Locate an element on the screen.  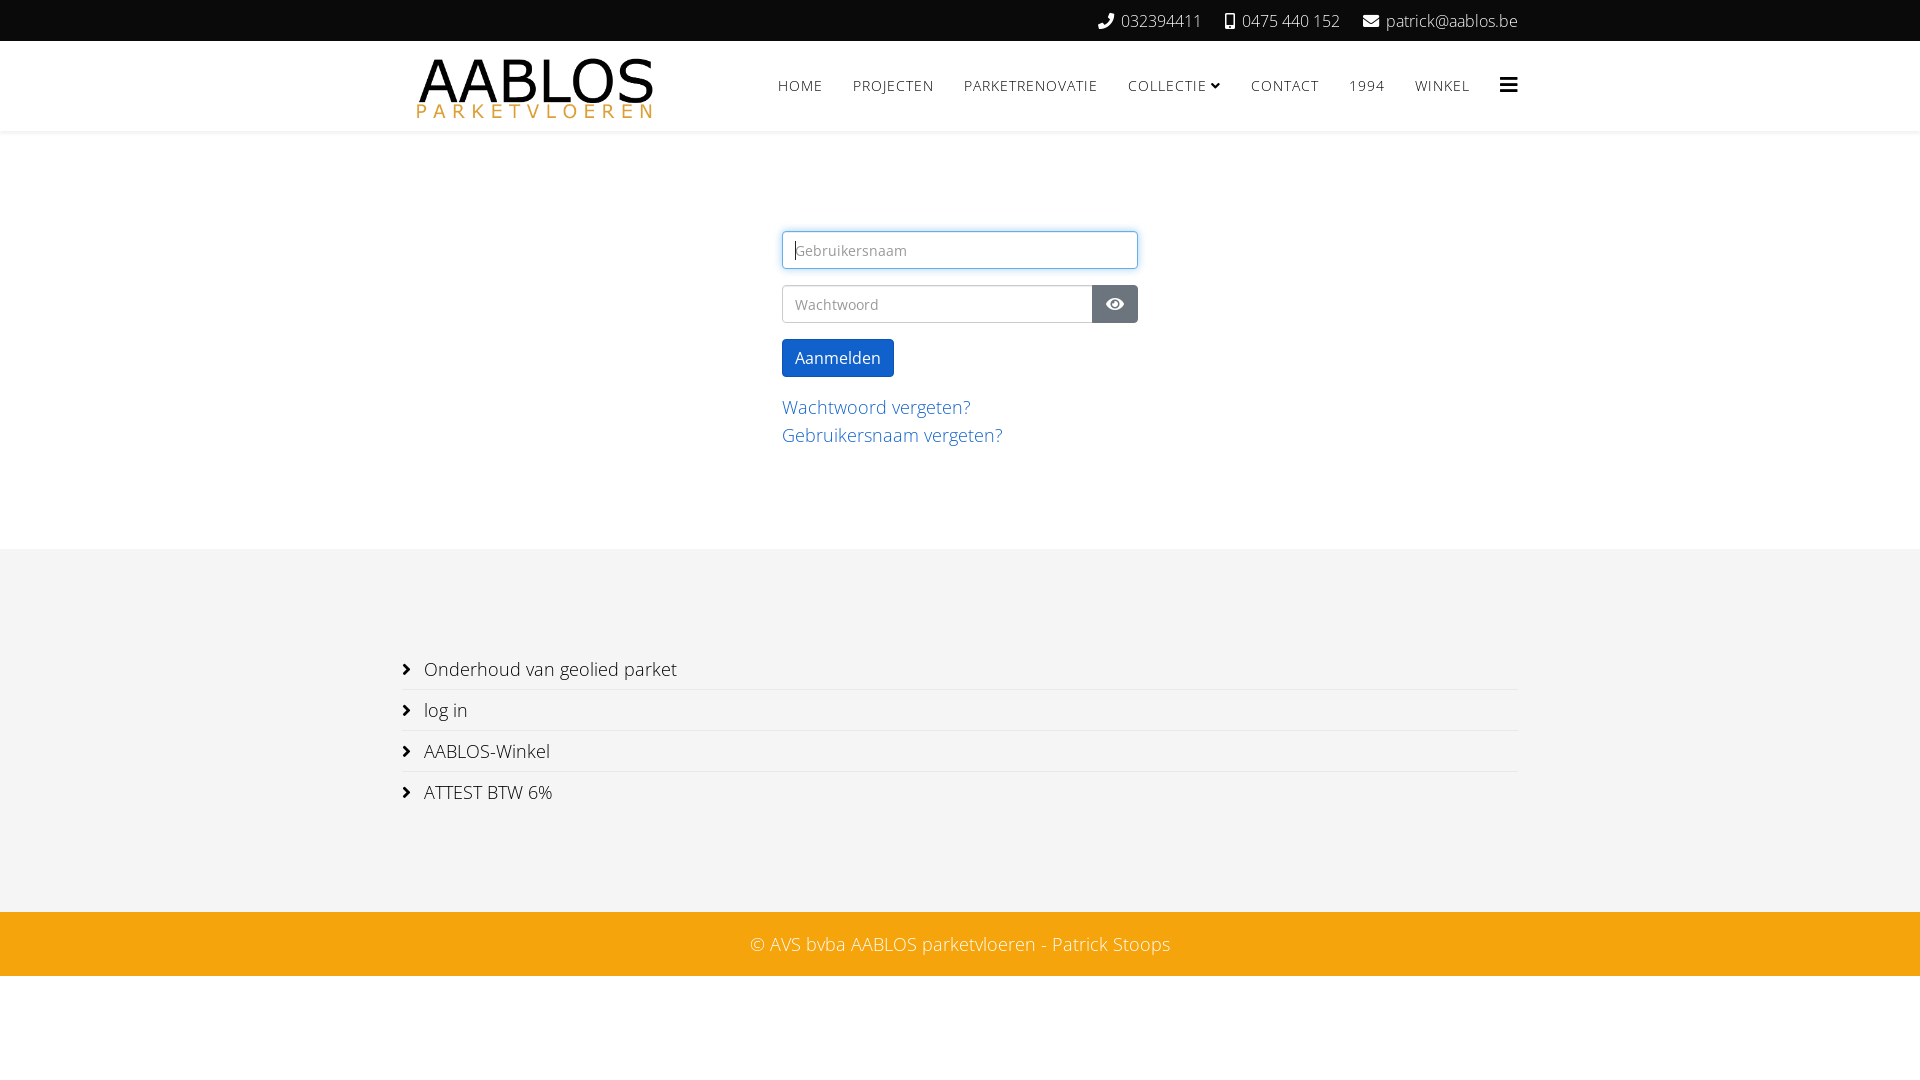
Gebruikersnaam vergeten? is located at coordinates (892, 434).